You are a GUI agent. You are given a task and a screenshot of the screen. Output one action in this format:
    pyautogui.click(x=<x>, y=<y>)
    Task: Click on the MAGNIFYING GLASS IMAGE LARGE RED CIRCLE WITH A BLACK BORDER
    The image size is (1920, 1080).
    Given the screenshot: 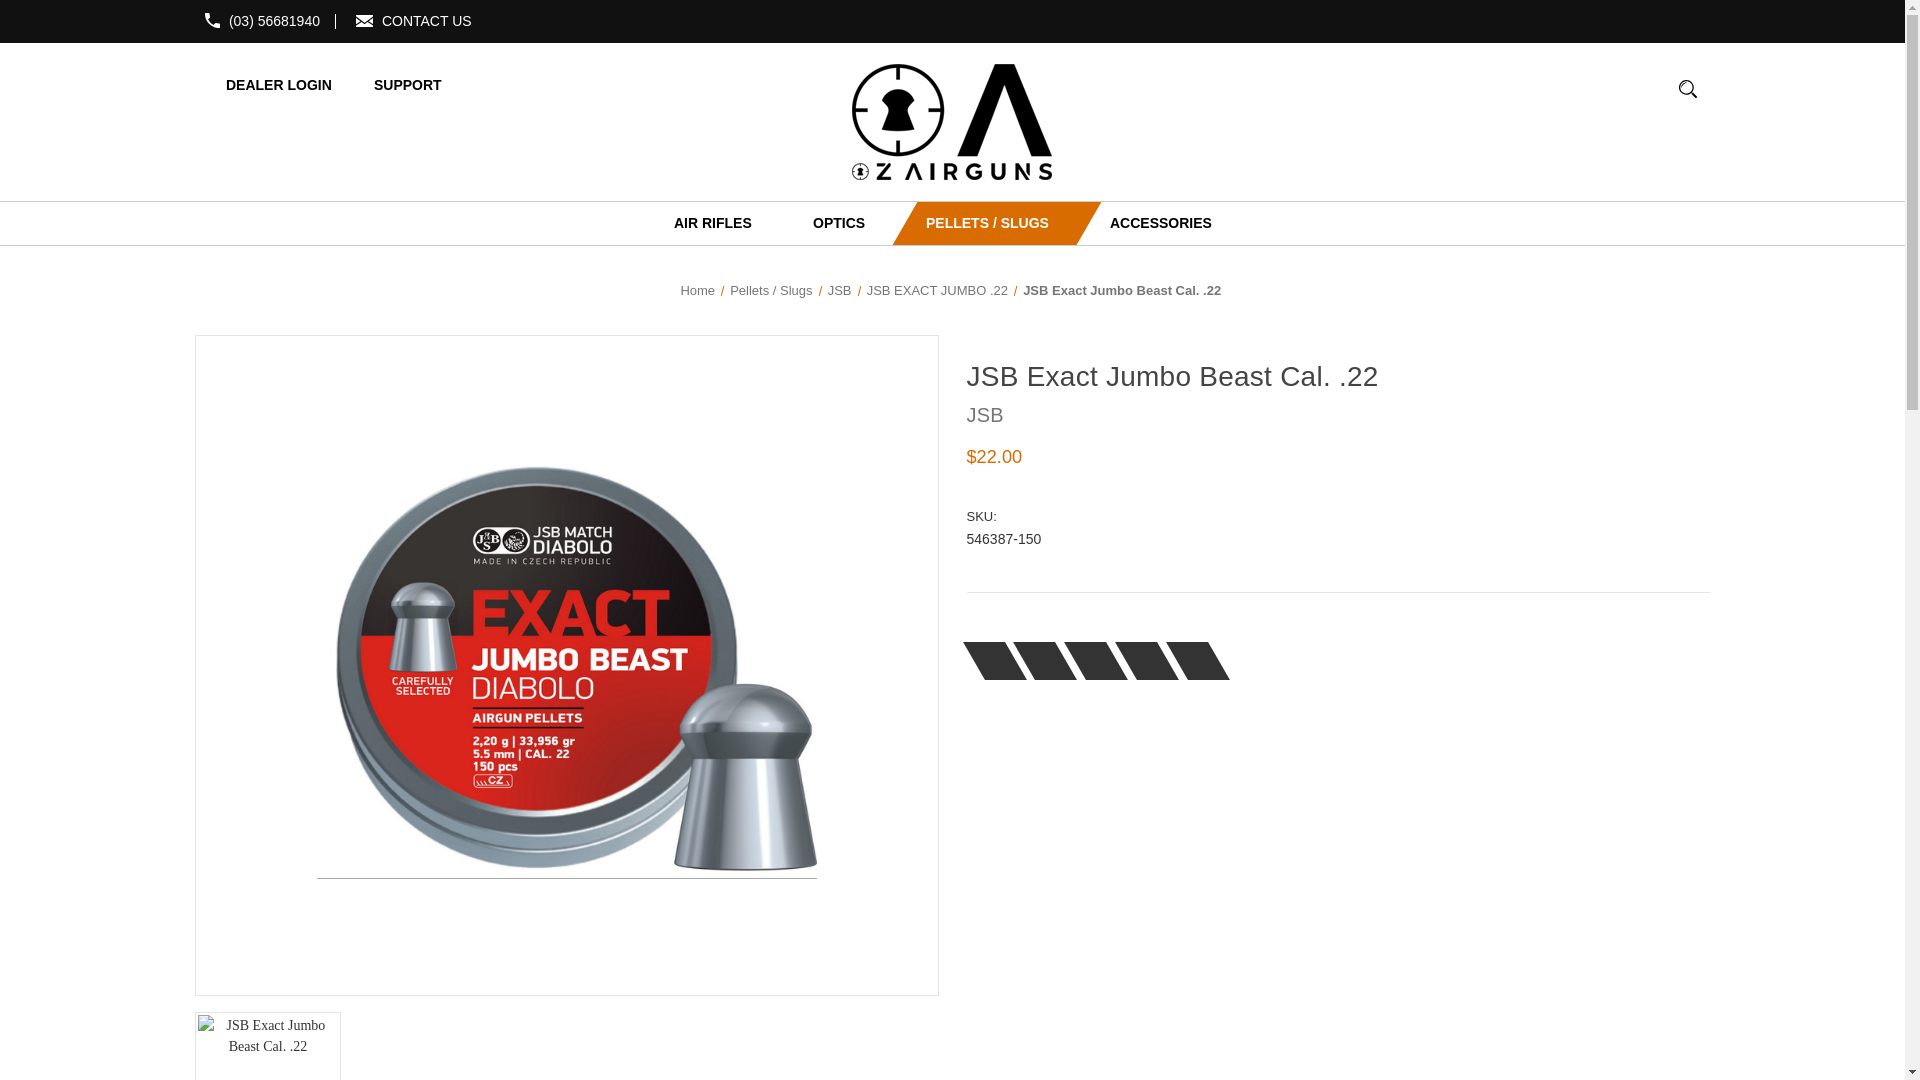 What is the action you would take?
    pyautogui.click(x=1687, y=98)
    